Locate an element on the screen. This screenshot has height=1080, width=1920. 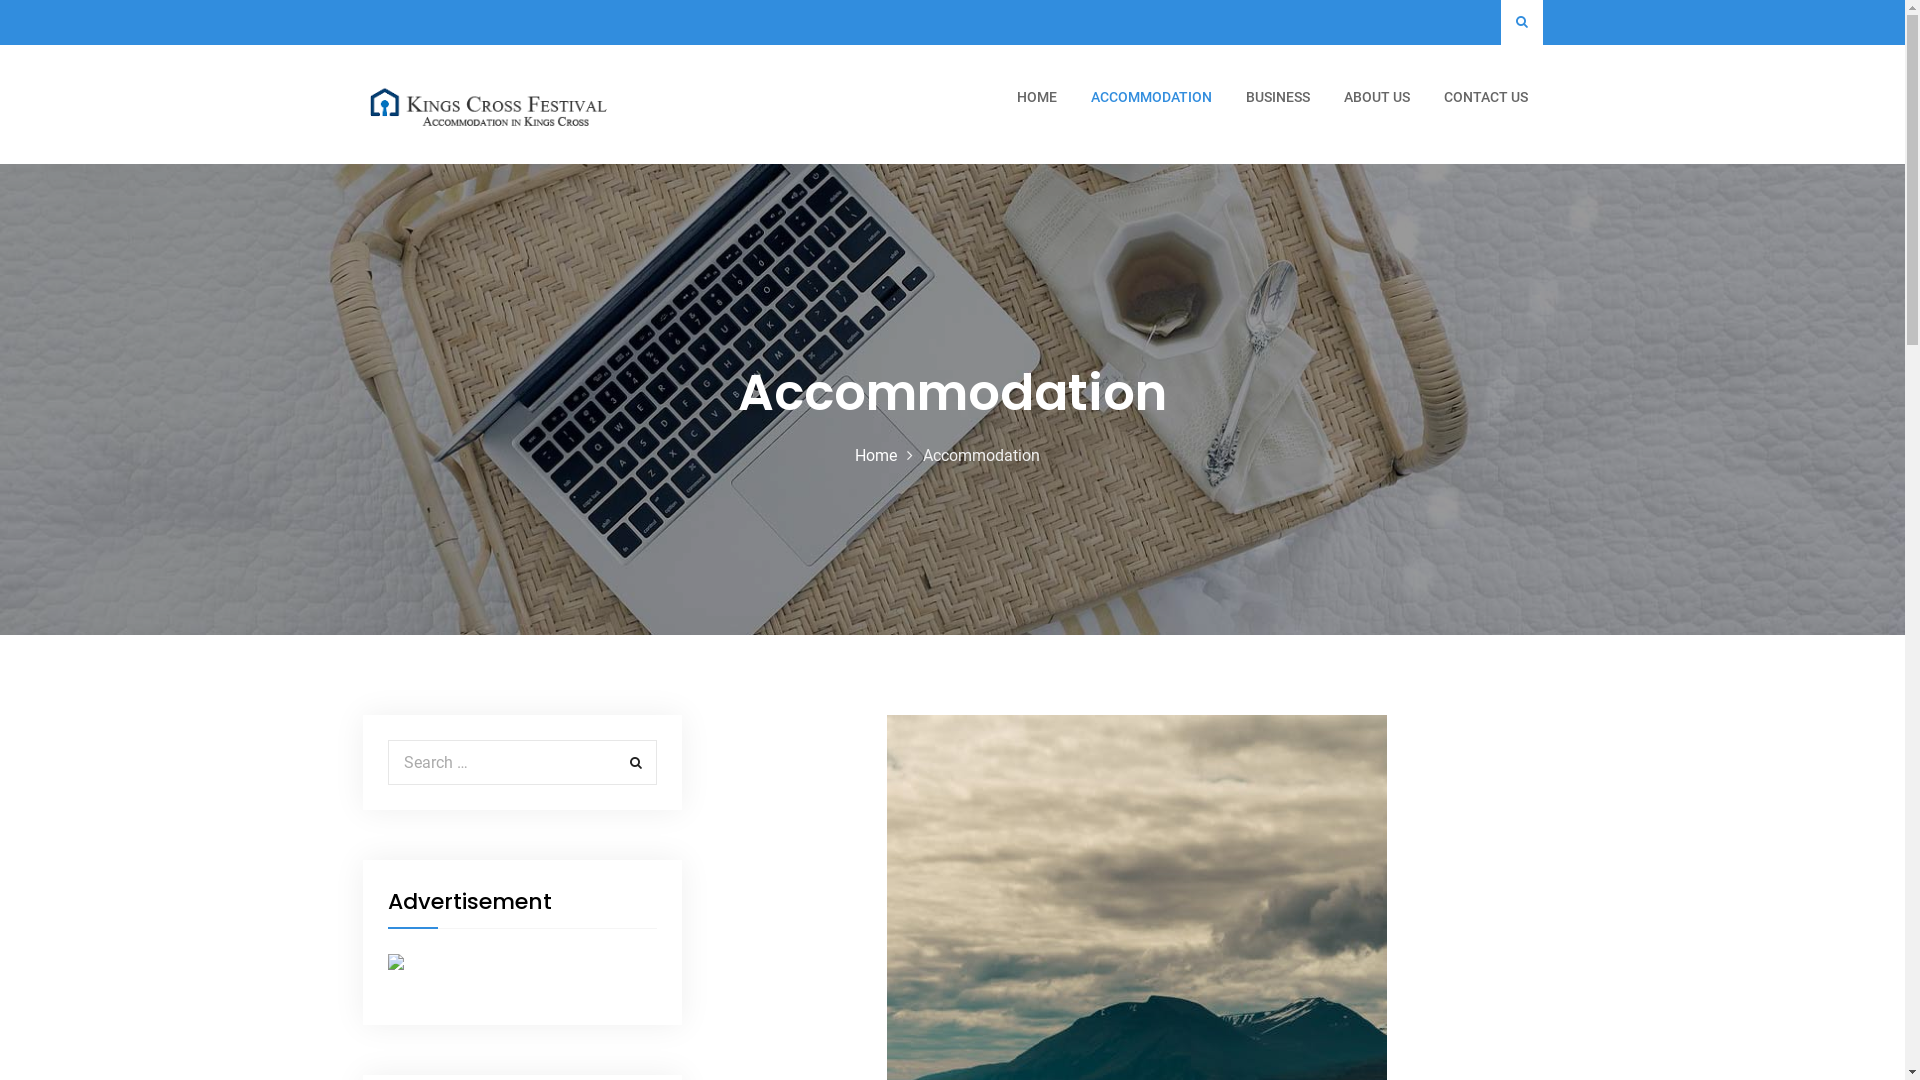
Home is located at coordinates (876, 456).